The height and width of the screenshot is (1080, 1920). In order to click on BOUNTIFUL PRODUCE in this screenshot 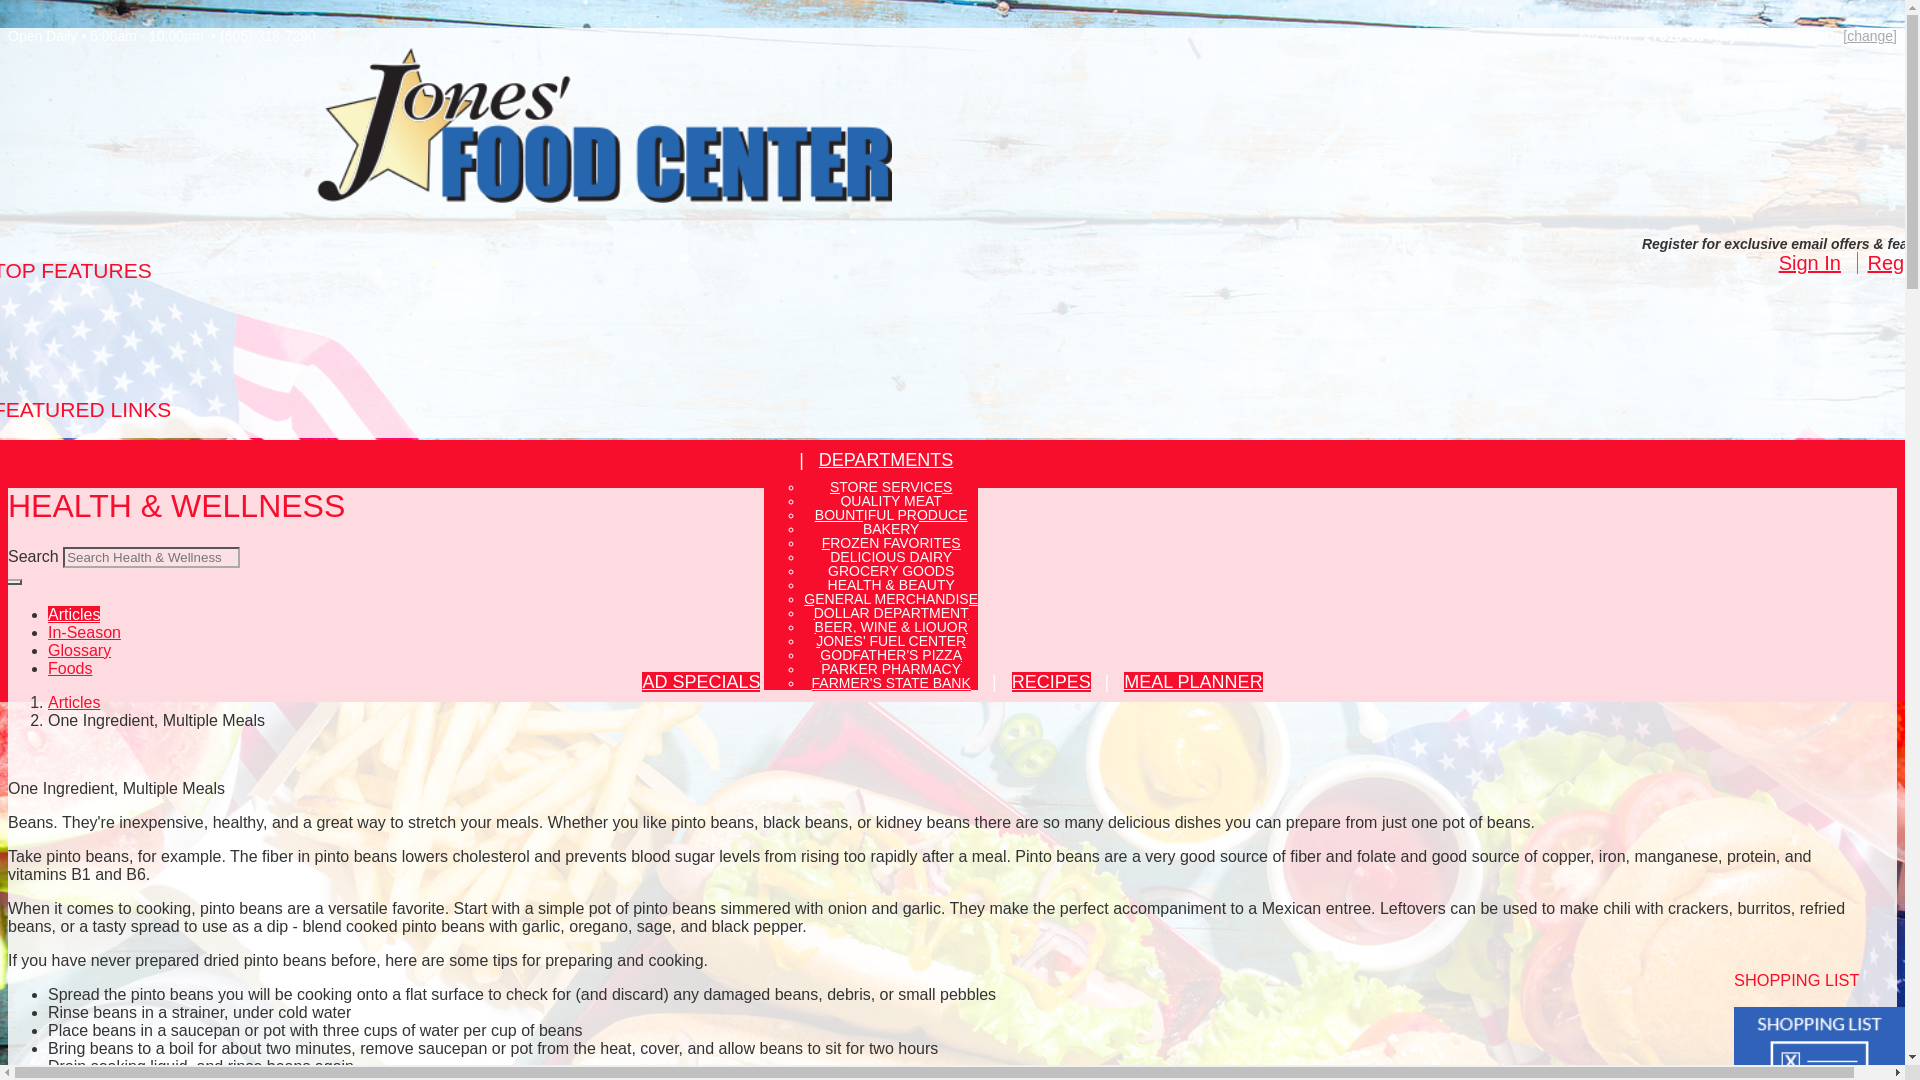, I will do `click(890, 514)`.